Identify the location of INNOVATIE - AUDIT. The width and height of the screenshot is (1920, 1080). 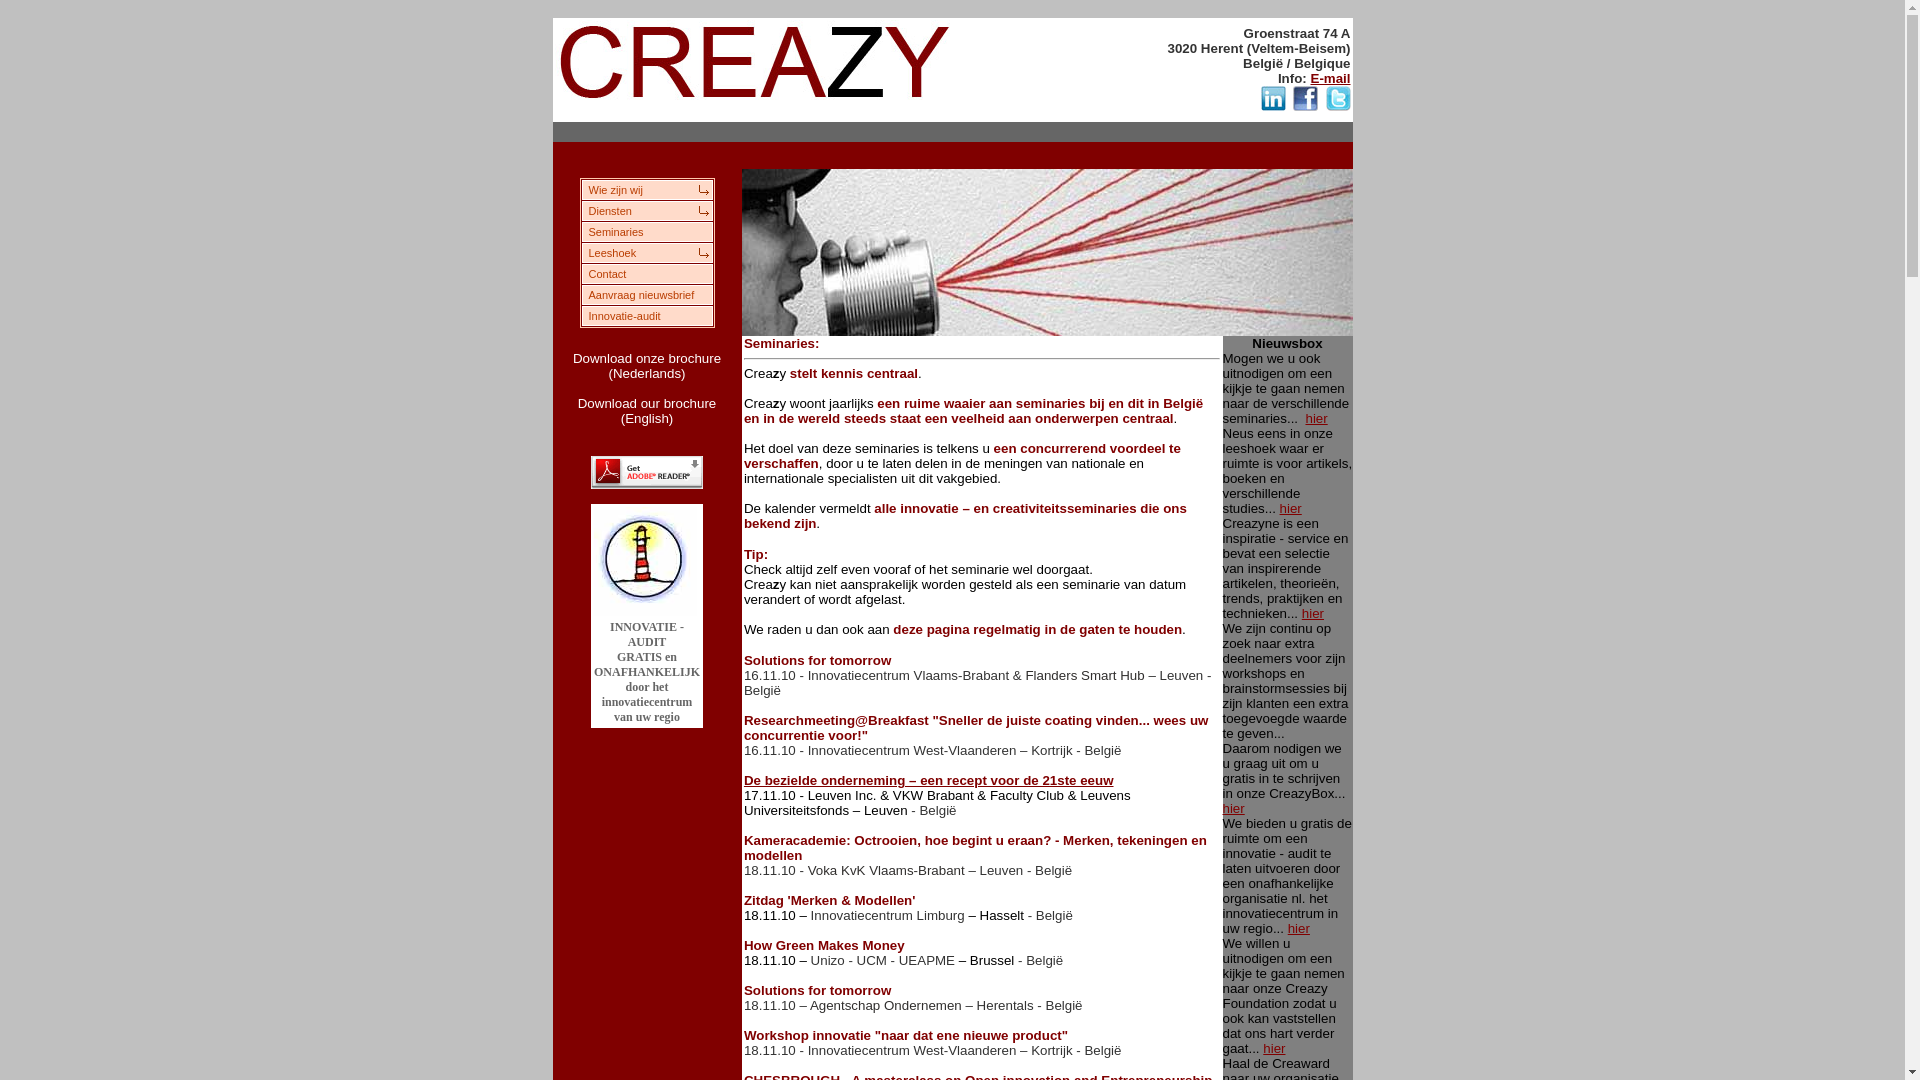
(647, 634).